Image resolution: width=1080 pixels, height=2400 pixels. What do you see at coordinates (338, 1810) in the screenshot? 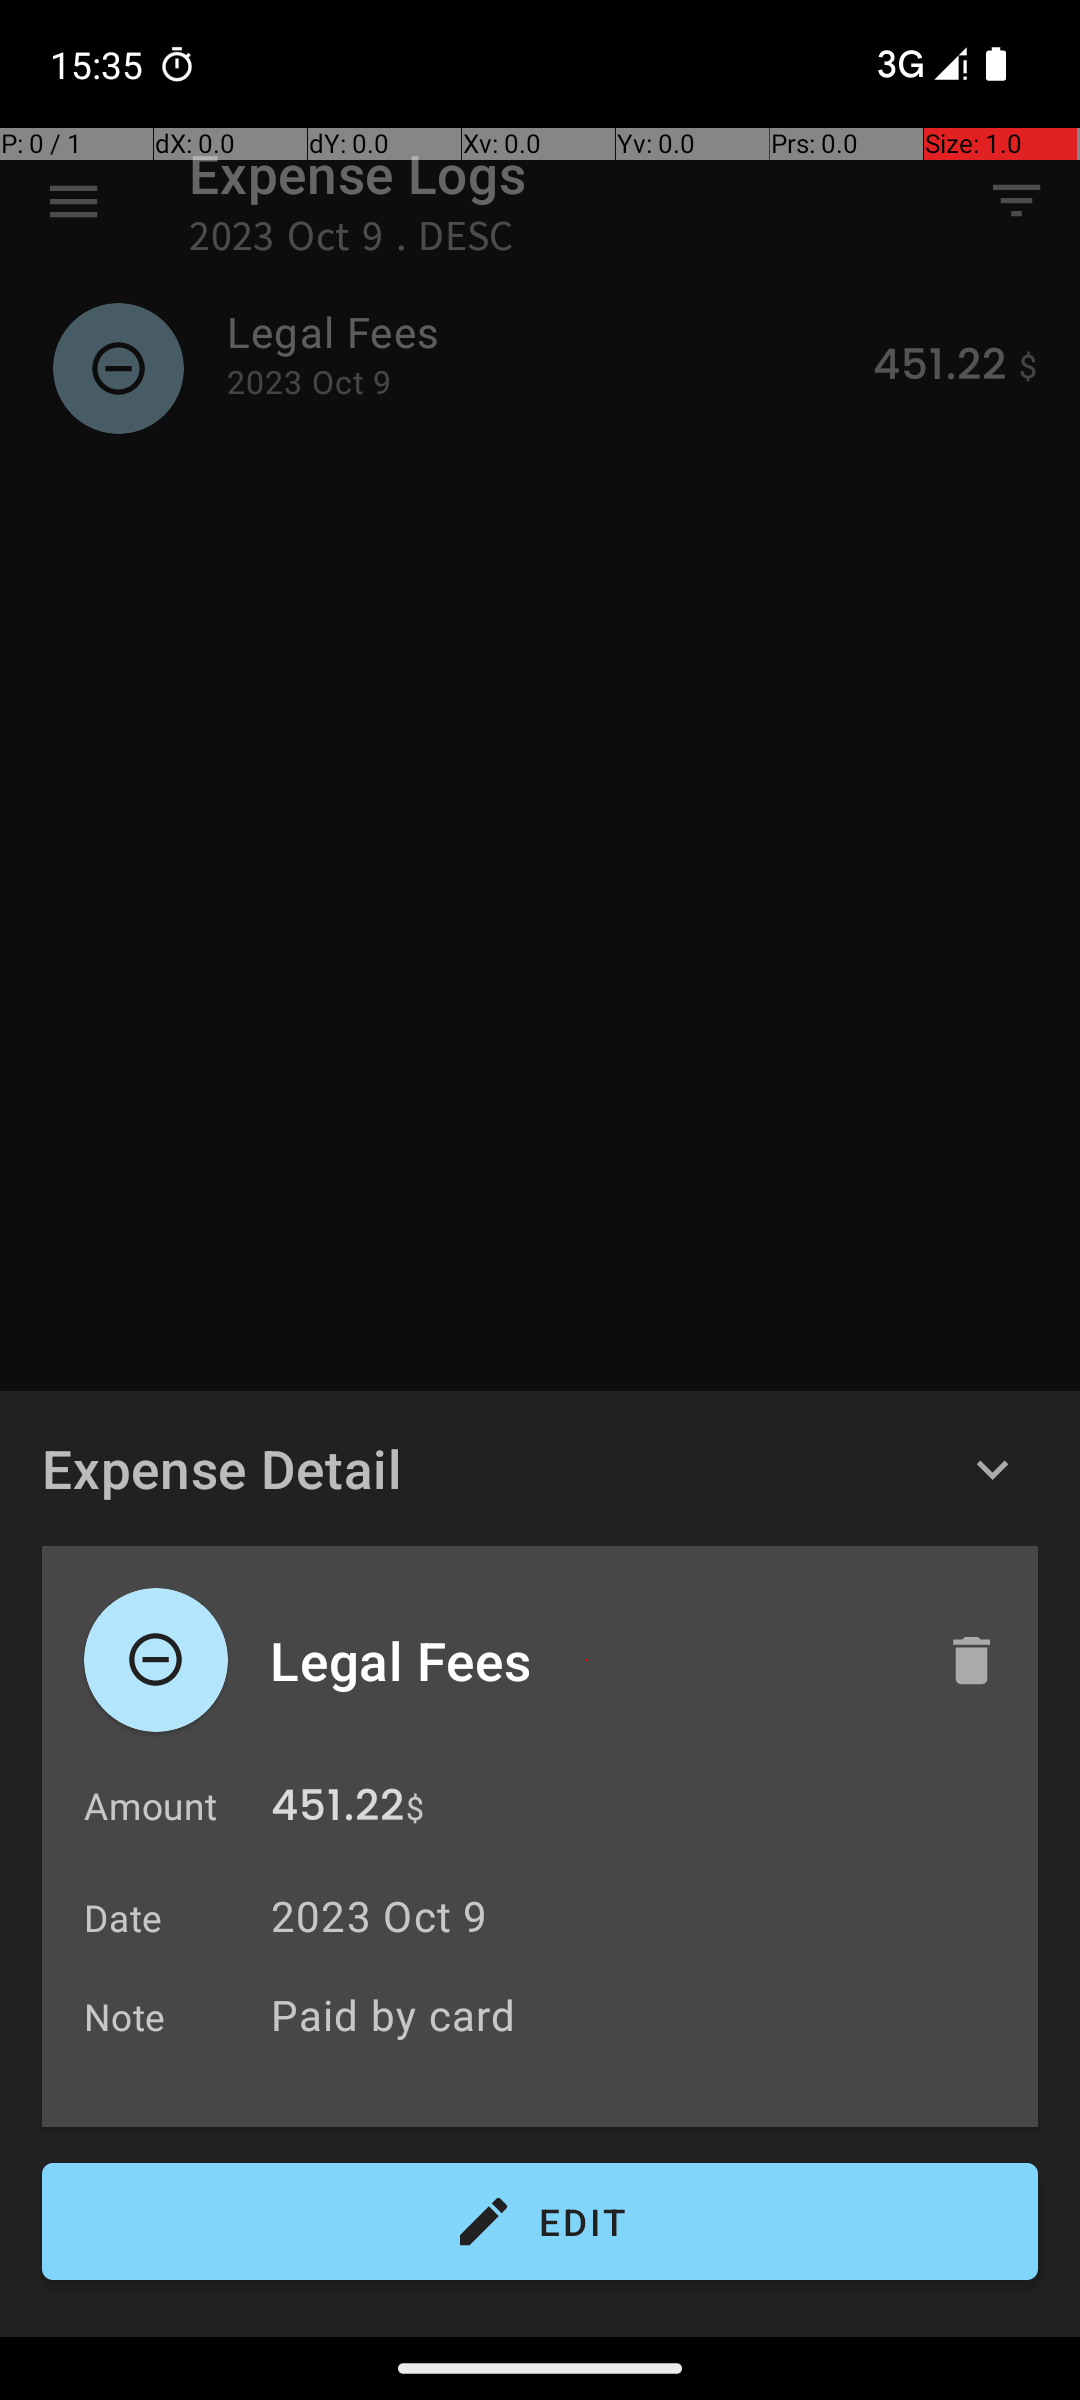
I see `451.22` at bounding box center [338, 1810].